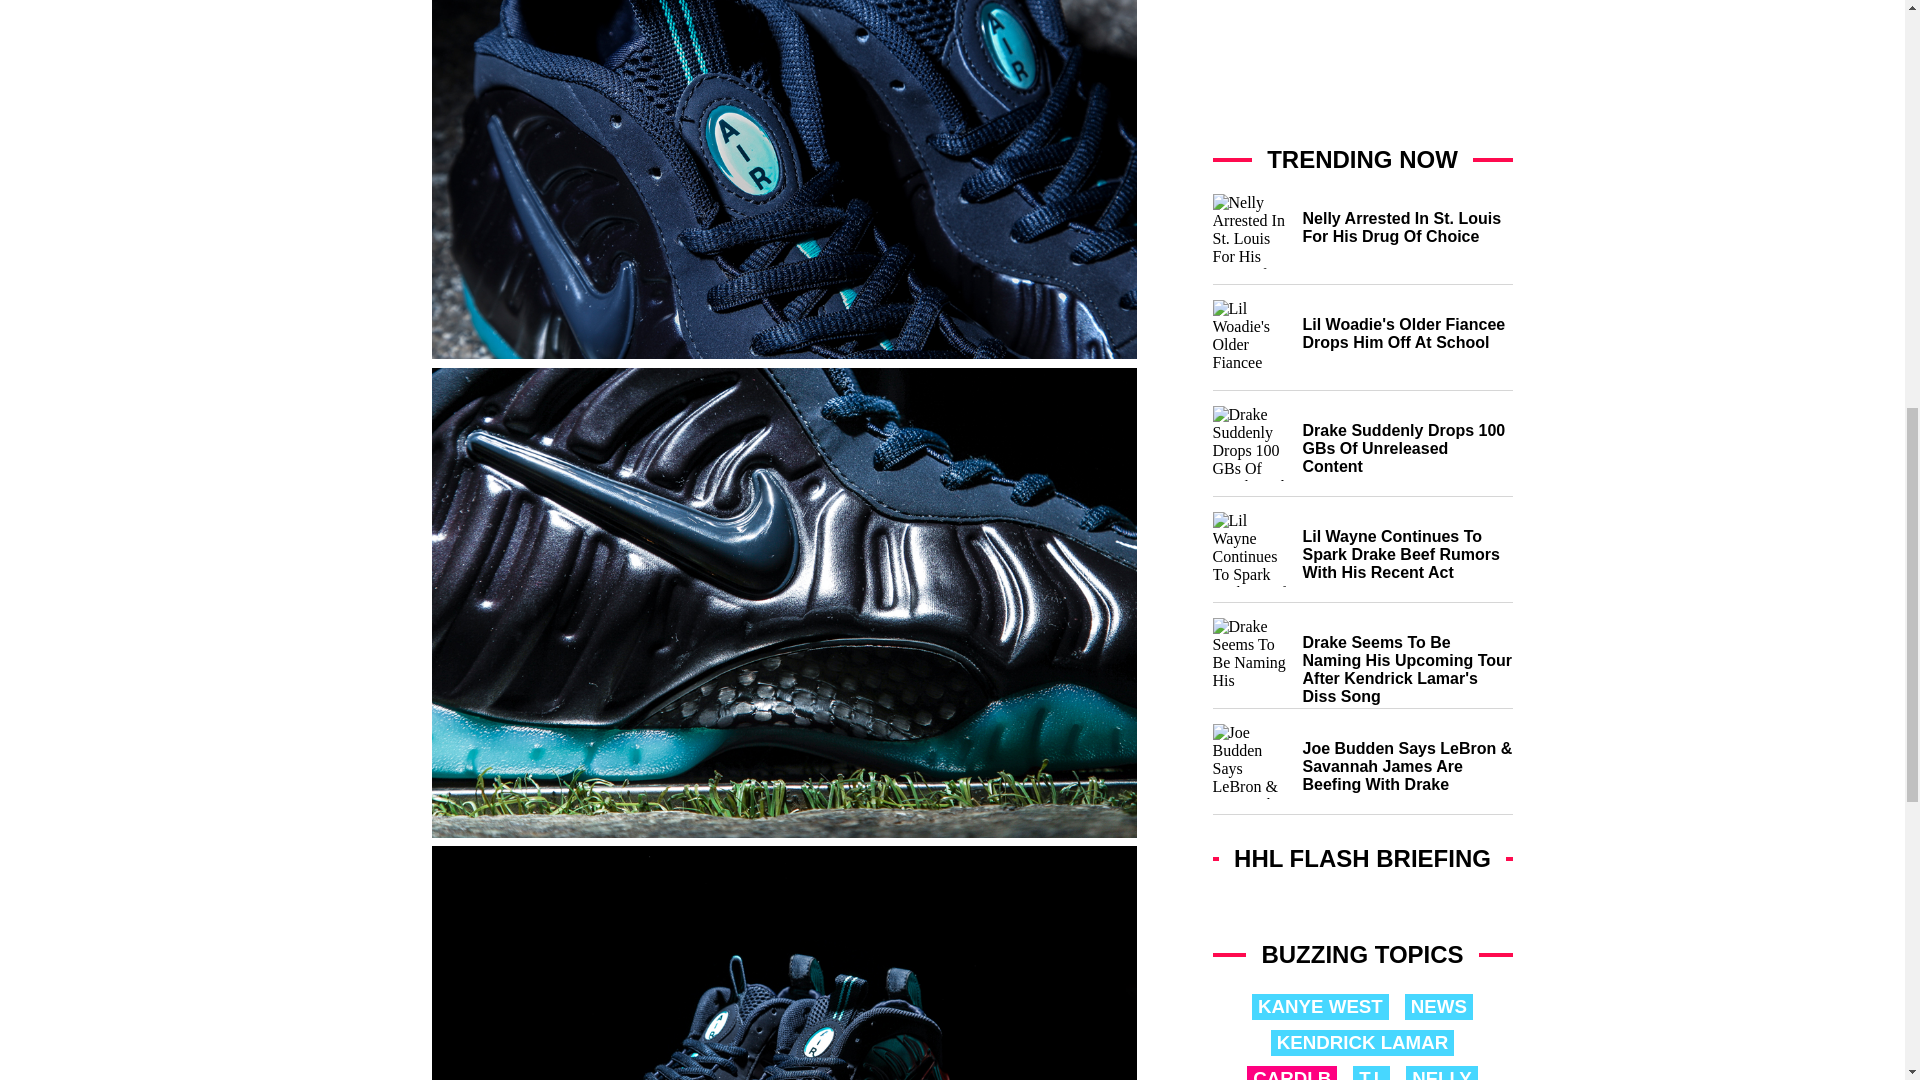 The width and height of the screenshot is (1920, 1080). What do you see at coordinates (1442, 1072) in the screenshot?
I see `NELLY` at bounding box center [1442, 1072].